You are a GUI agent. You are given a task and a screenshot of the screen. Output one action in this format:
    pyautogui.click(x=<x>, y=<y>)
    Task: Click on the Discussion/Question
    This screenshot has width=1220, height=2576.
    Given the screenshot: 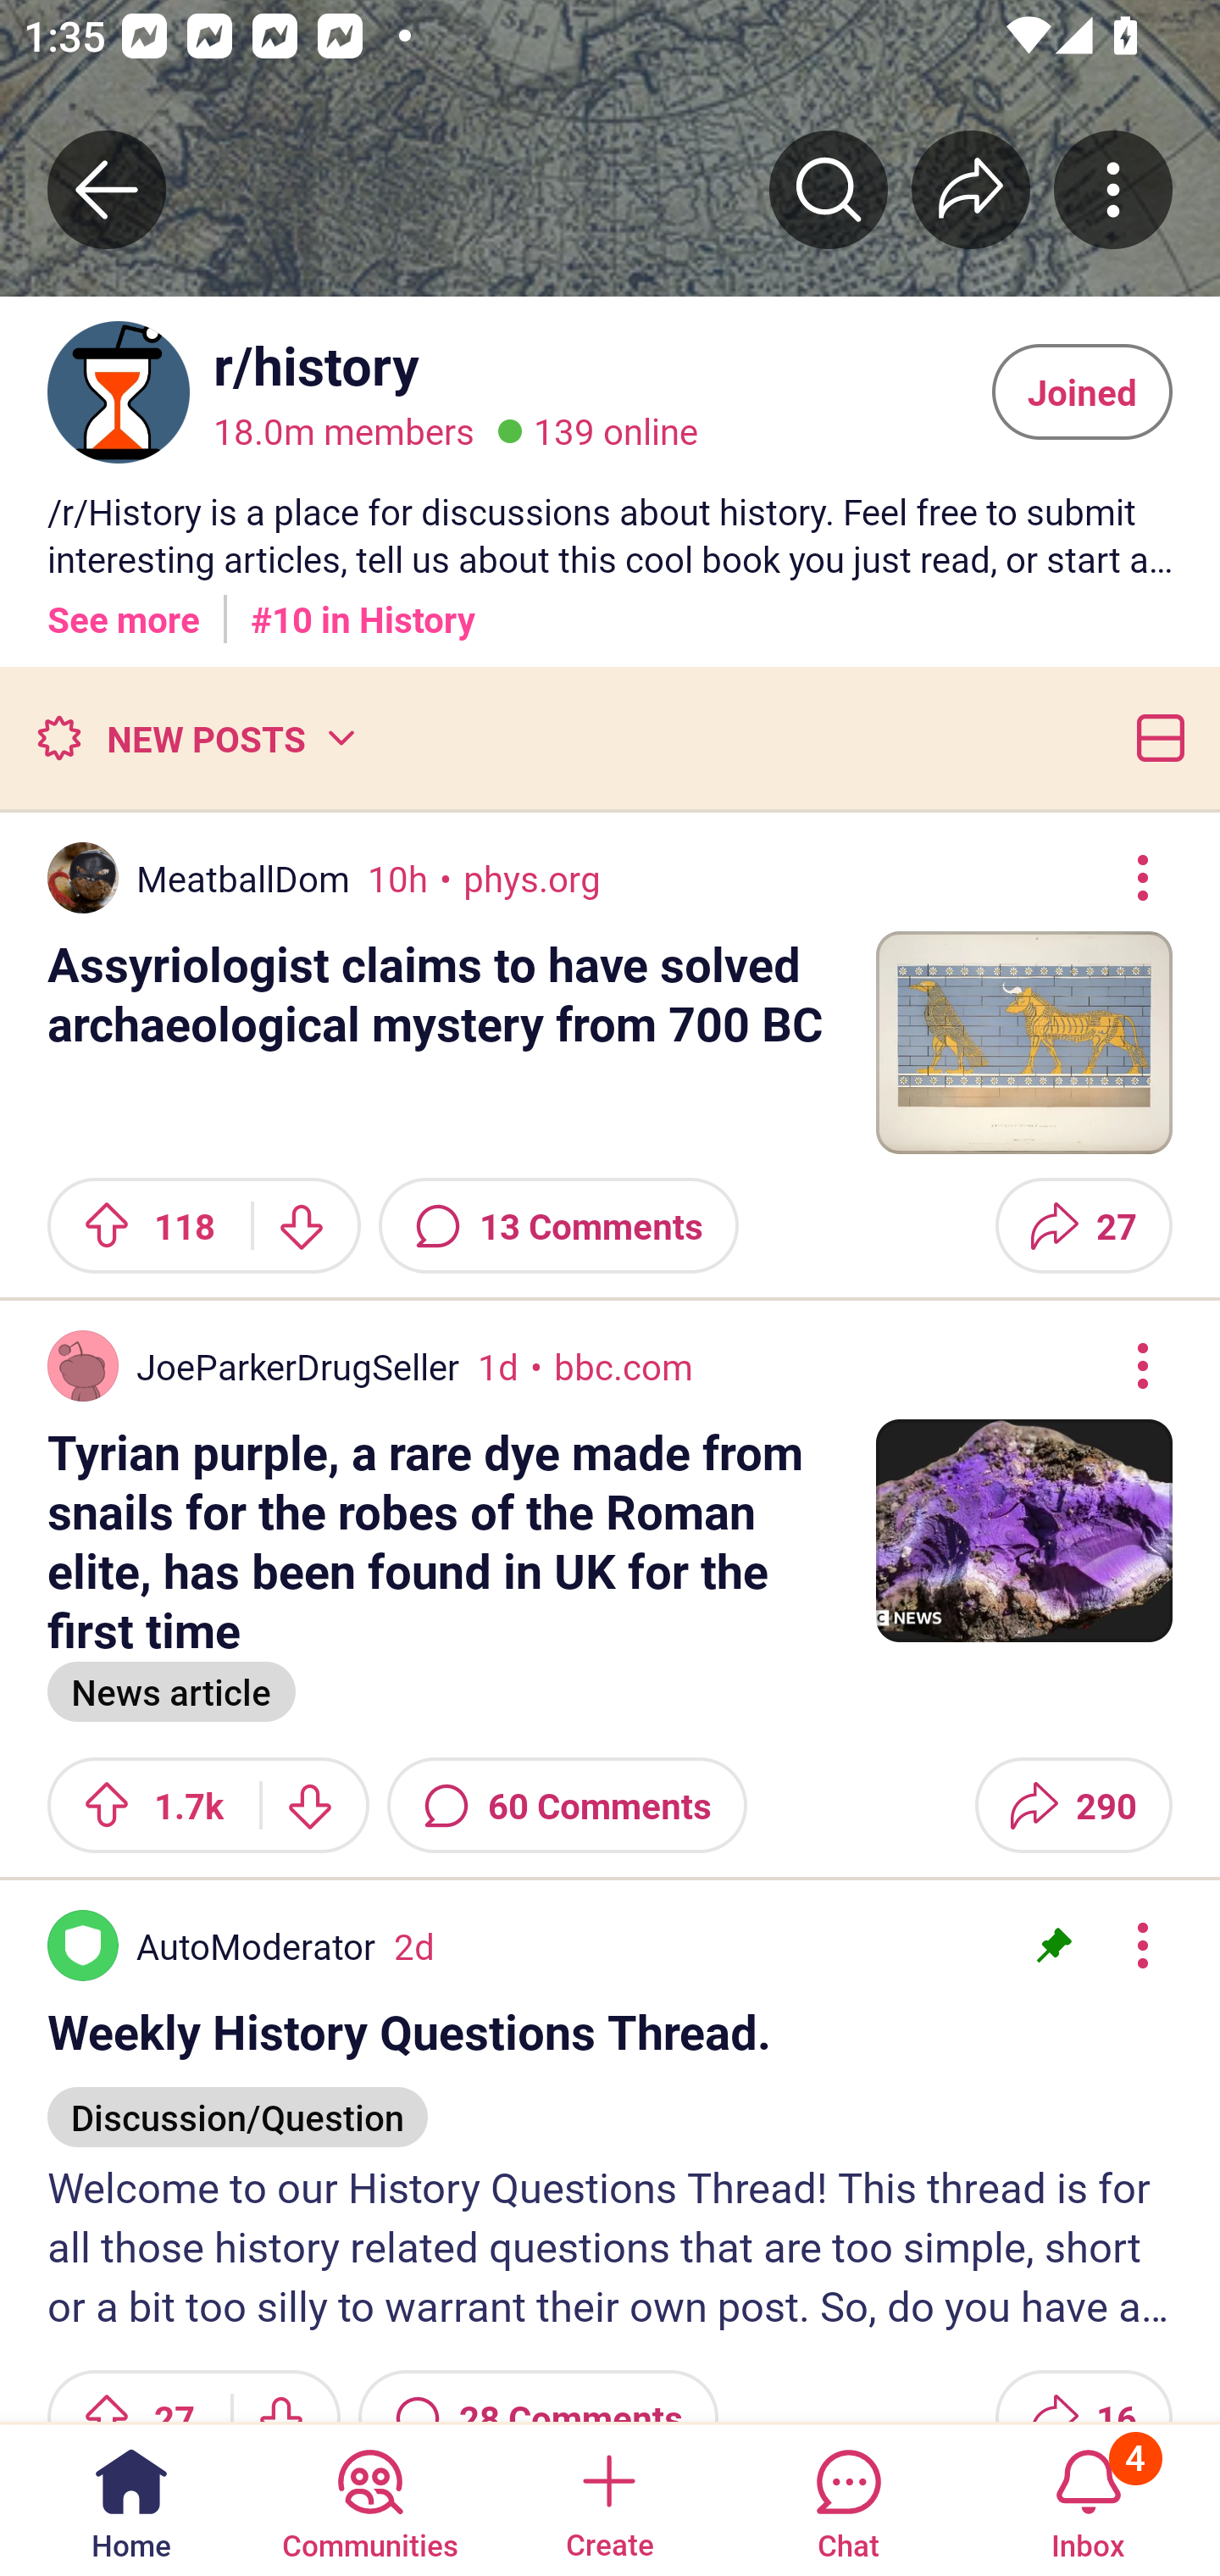 What is the action you would take?
    pyautogui.click(x=237, y=2101)
    